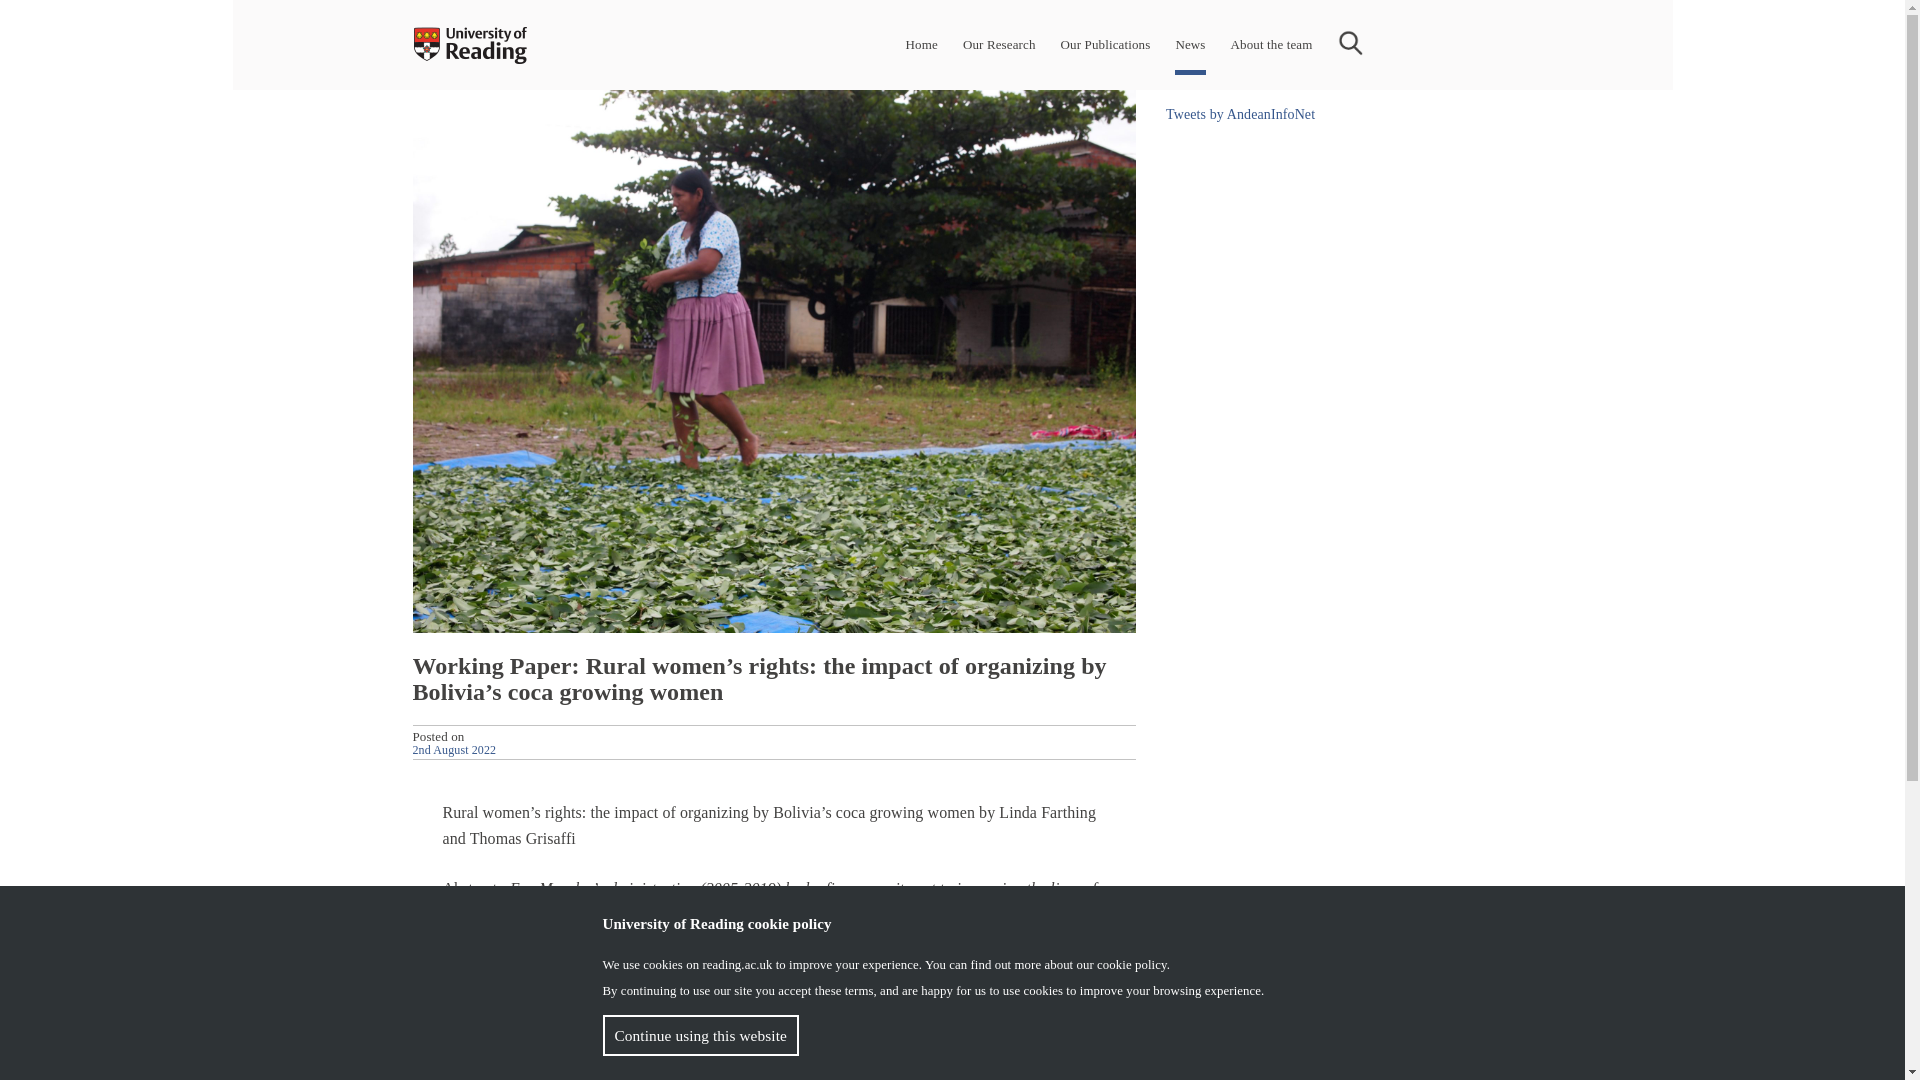 Image resolution: width=1920 pixels, height=1080 pixels. Describe the element at coordinates (1106, 44) in the screenshot. I see `Our Publications` at that location.